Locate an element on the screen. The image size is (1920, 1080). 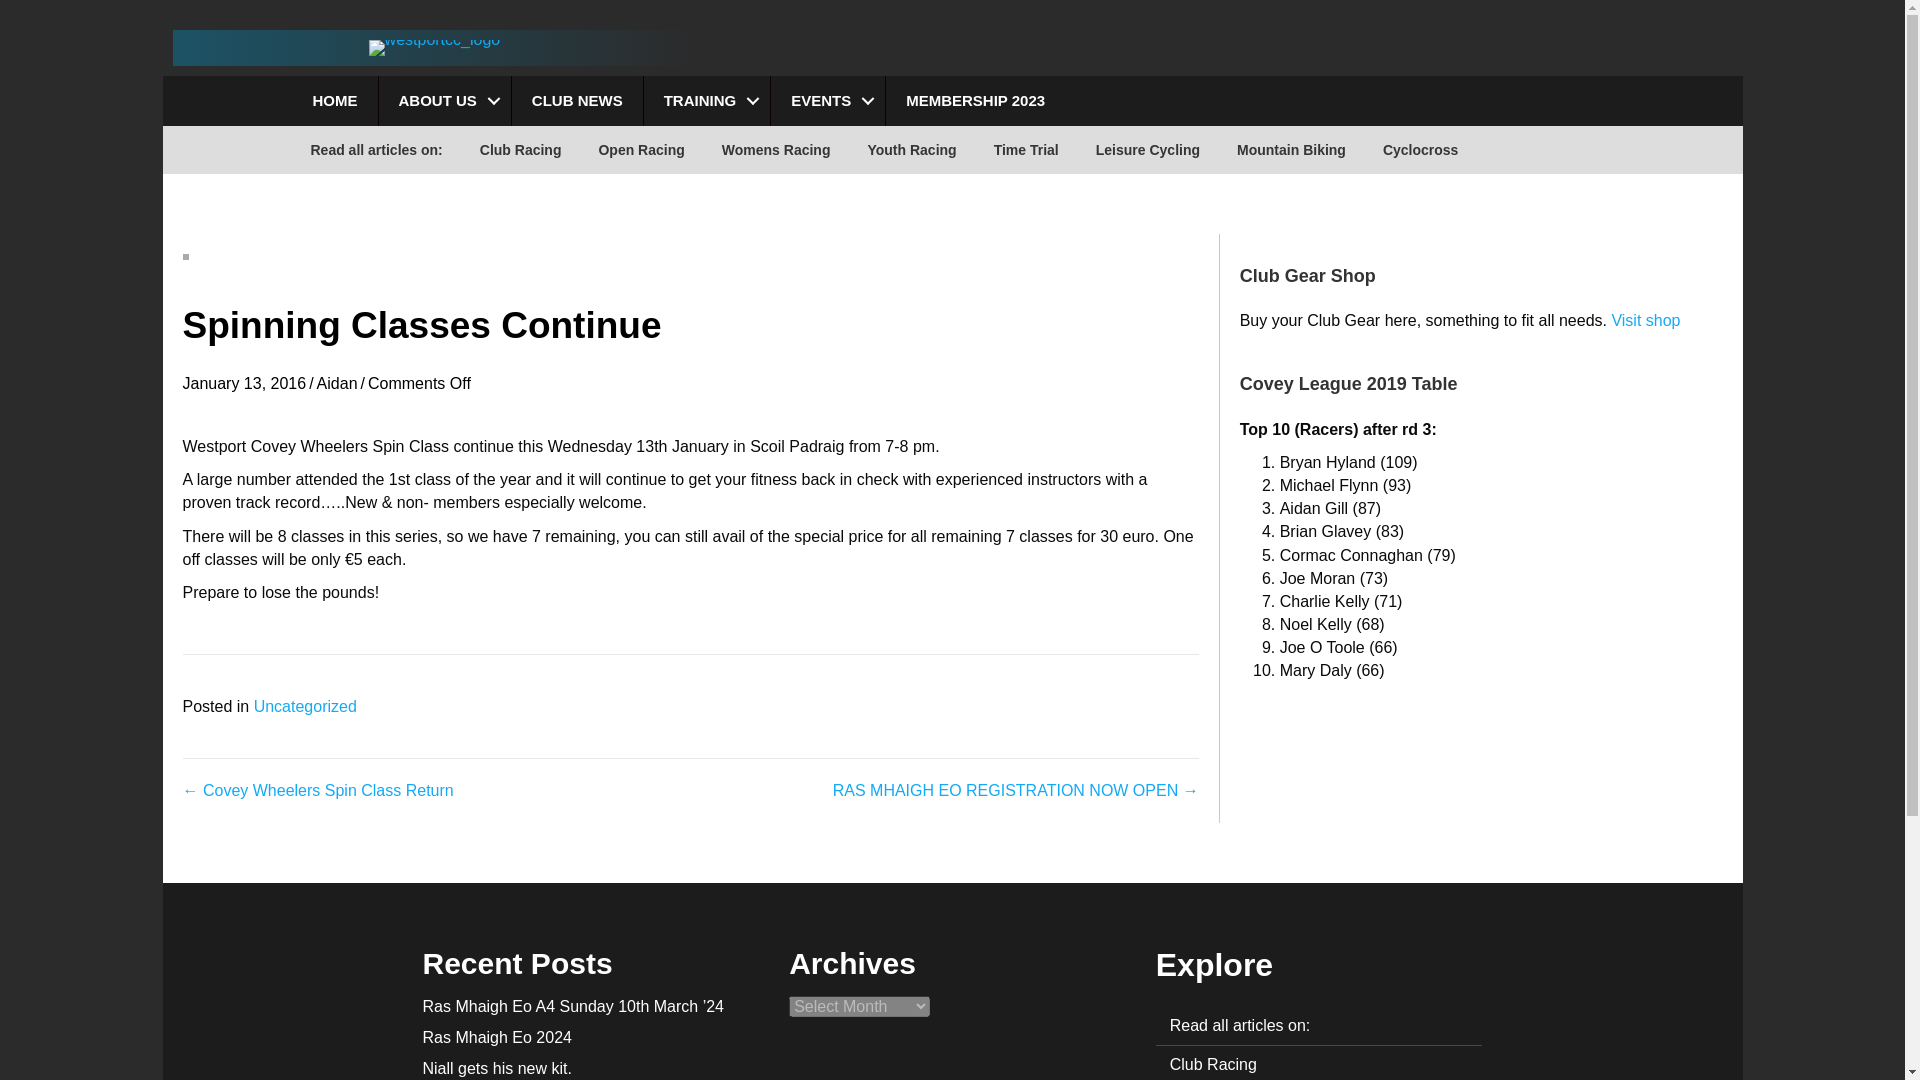
Mountain Biking is located at coordinates (1291, 150).